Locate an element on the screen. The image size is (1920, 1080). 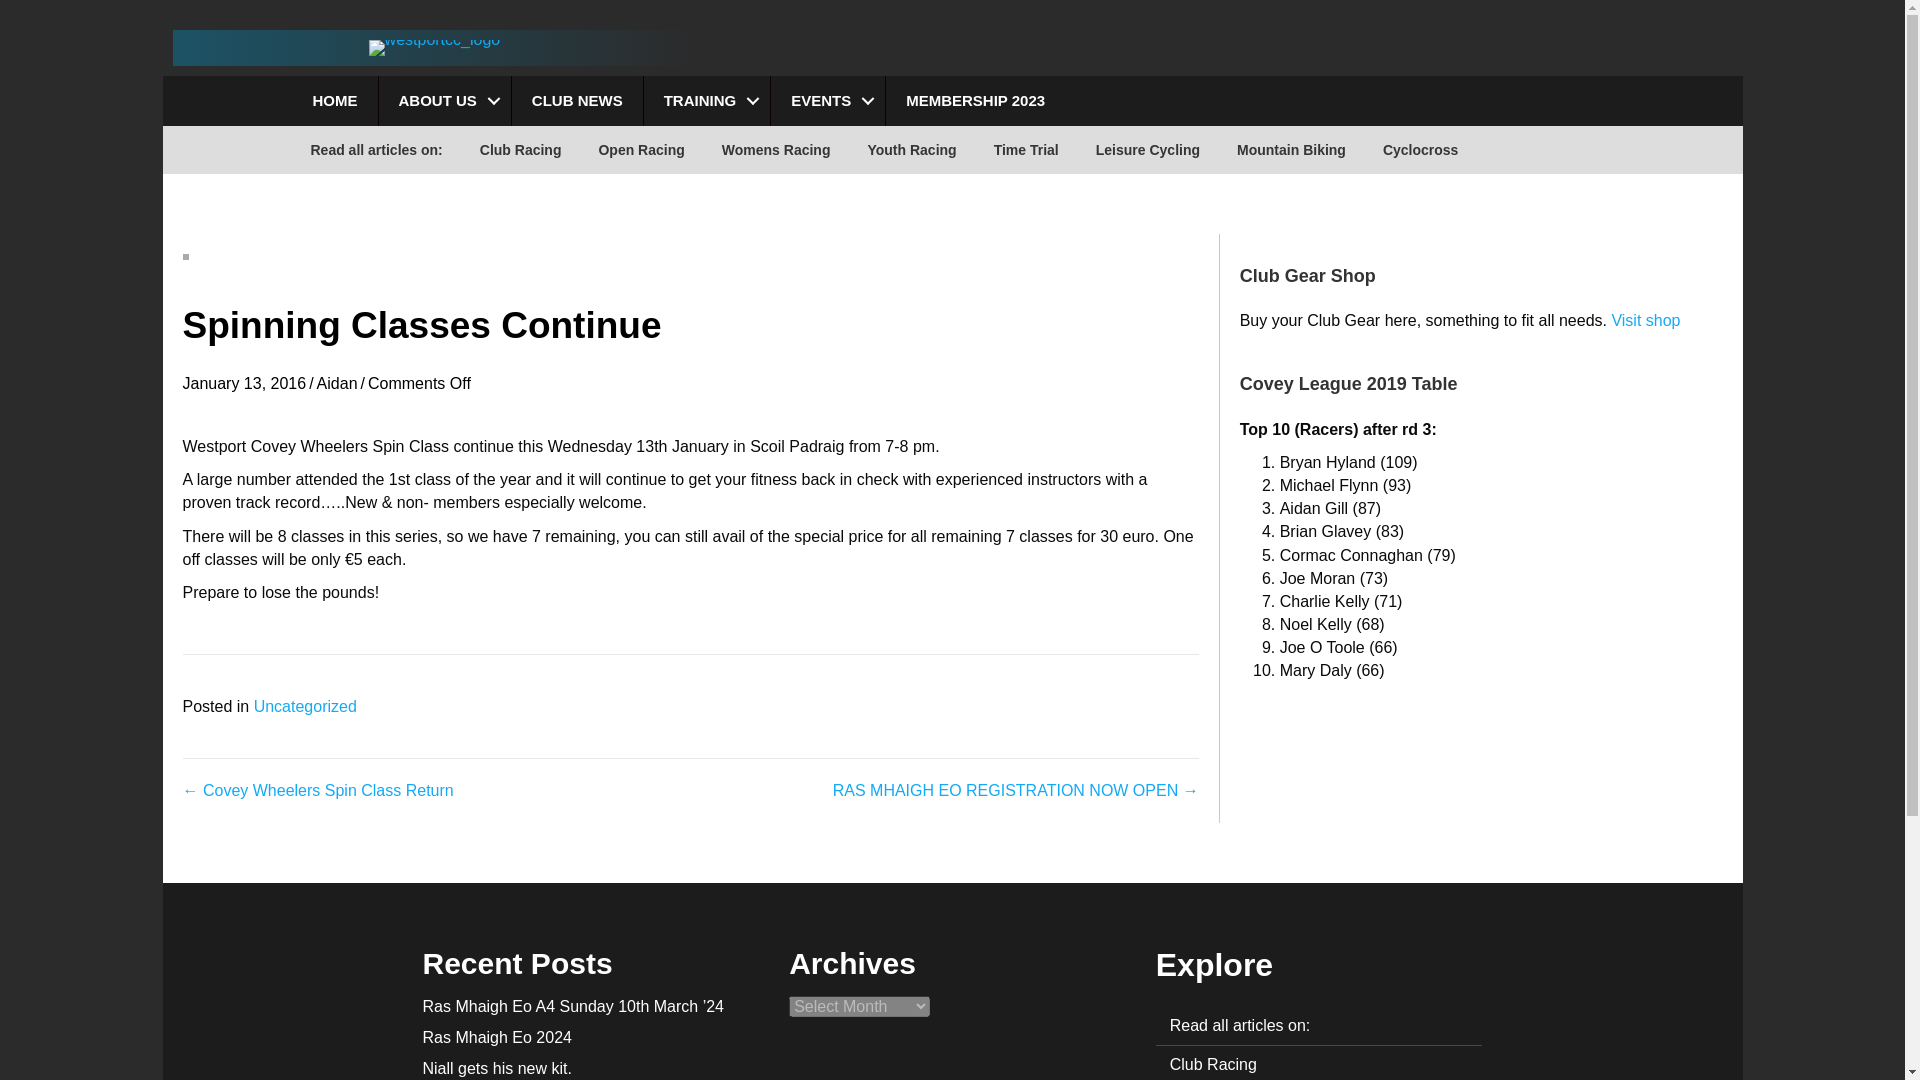
Mountain Biking is located at coordinates (1291, 150).